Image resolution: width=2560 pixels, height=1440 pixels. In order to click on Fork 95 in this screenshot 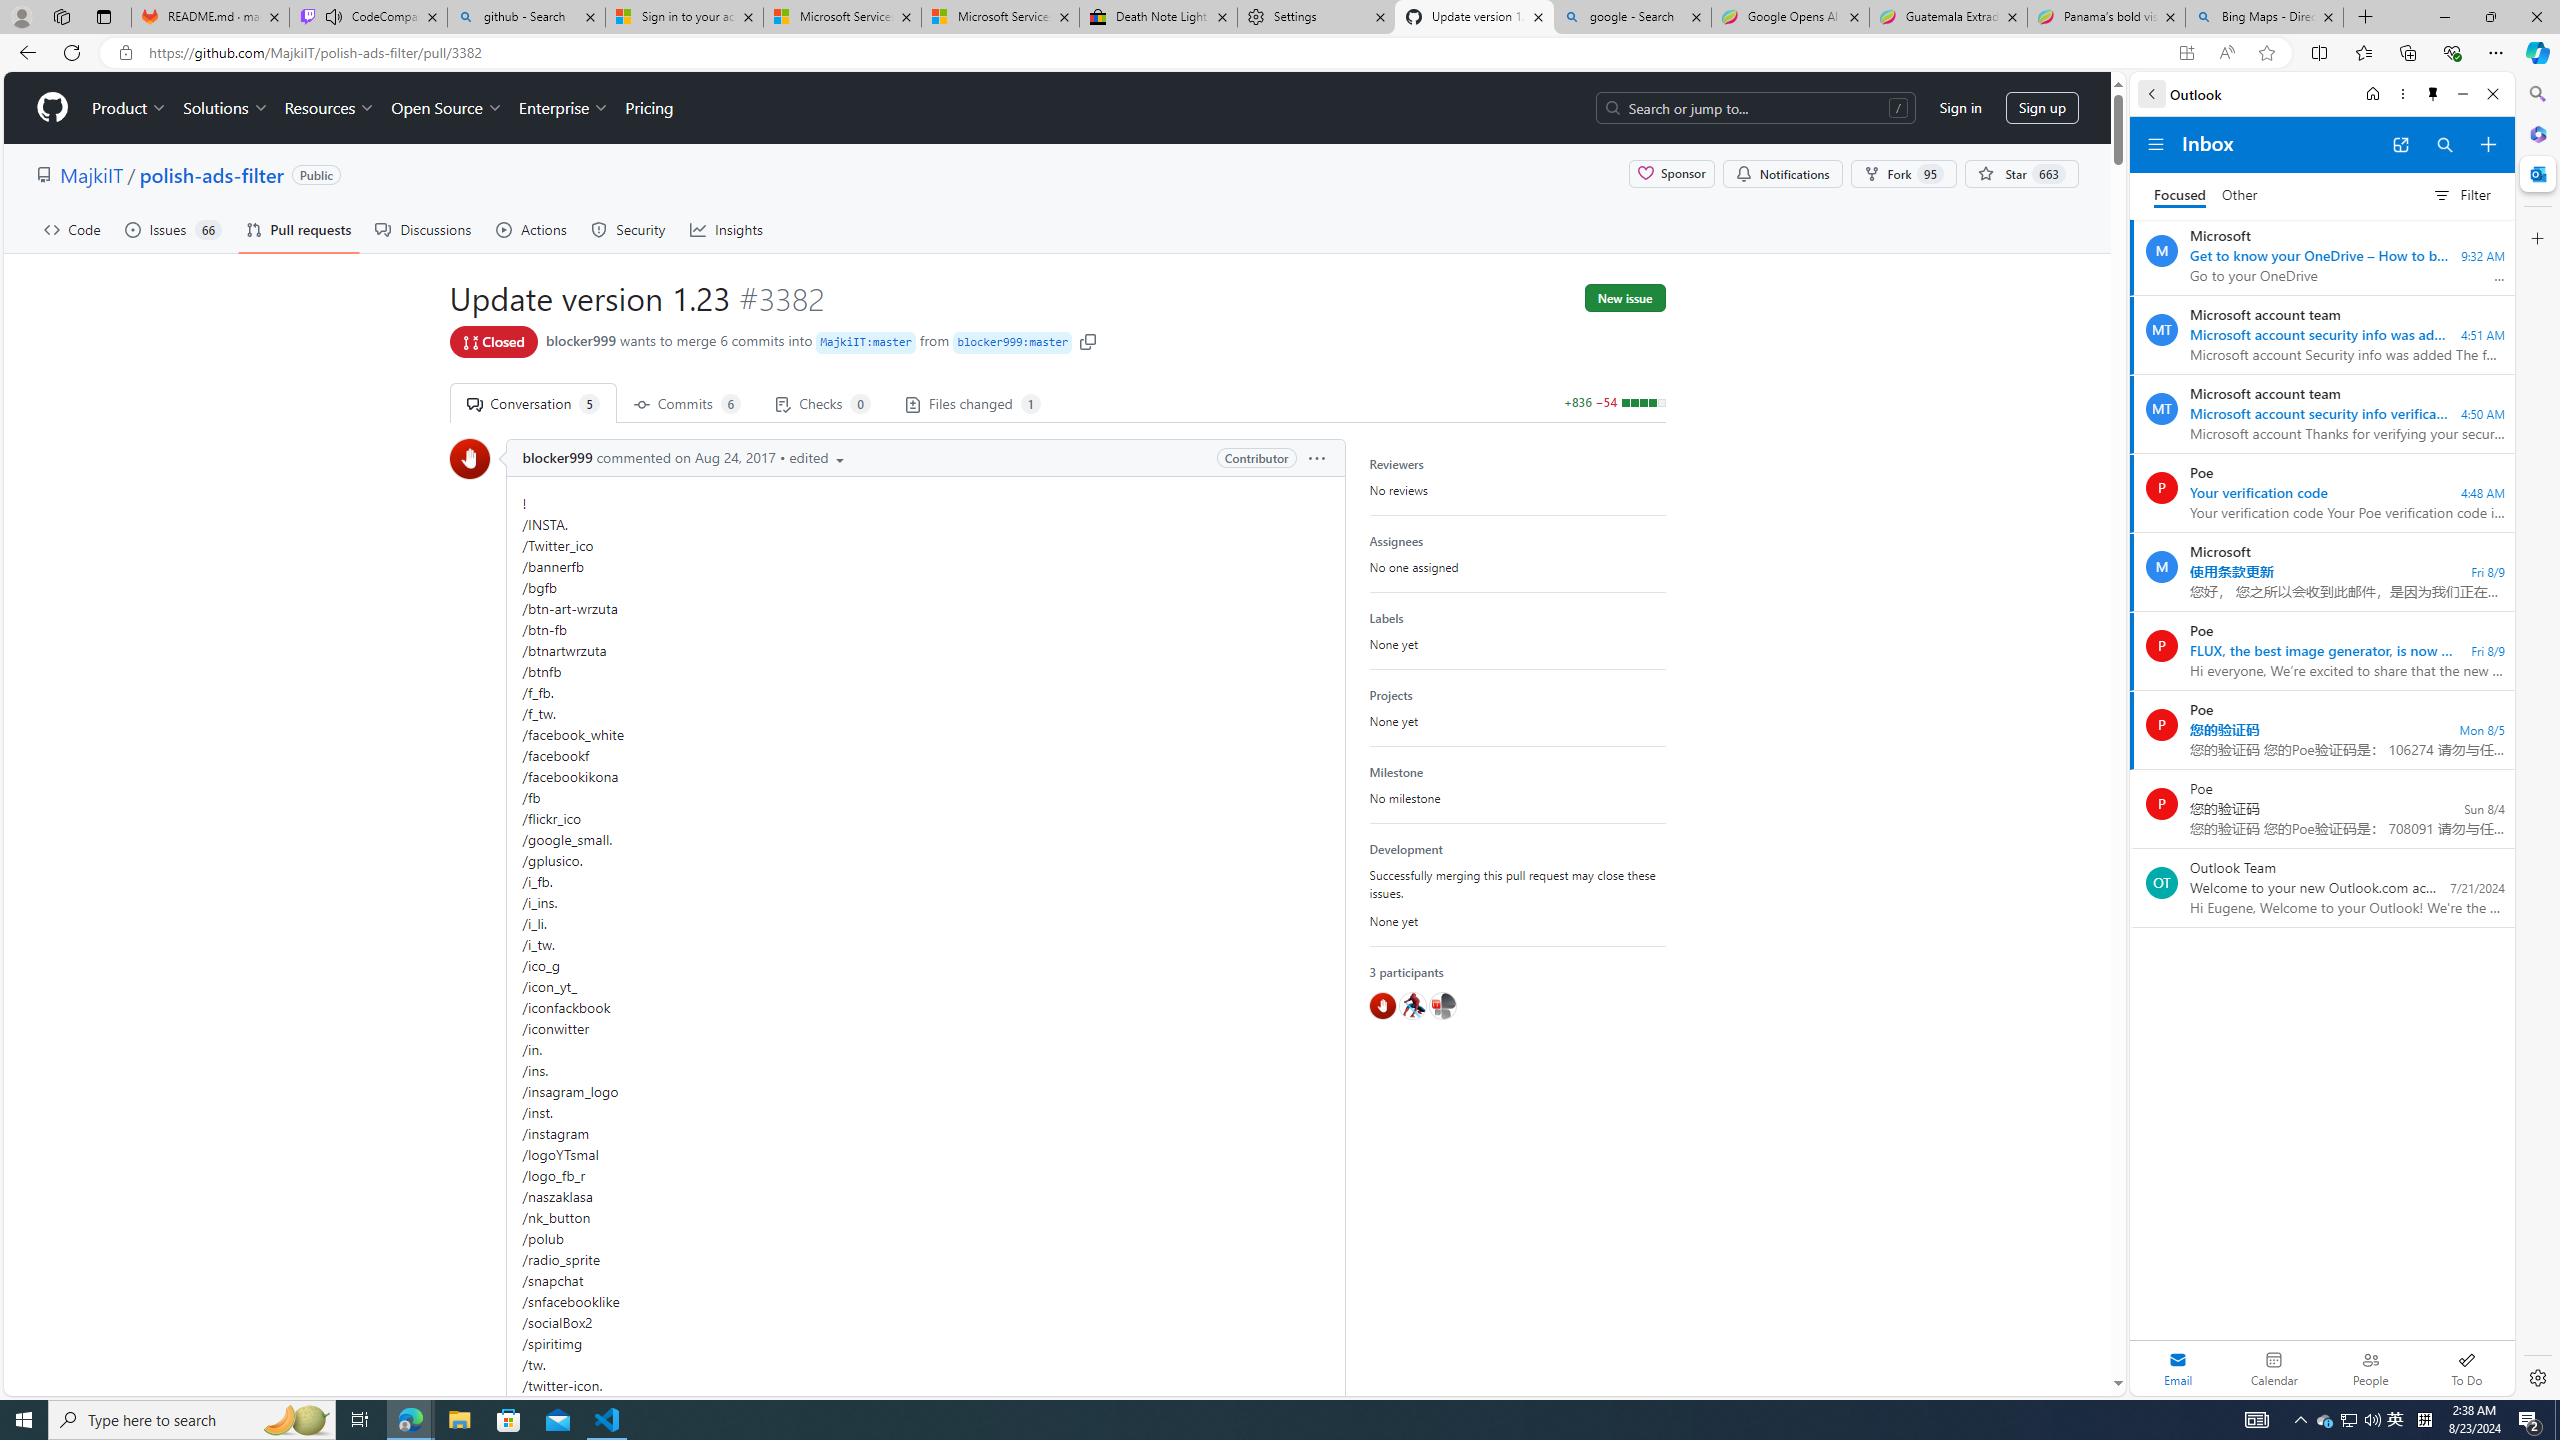, I will do `click(1904, 174)`.